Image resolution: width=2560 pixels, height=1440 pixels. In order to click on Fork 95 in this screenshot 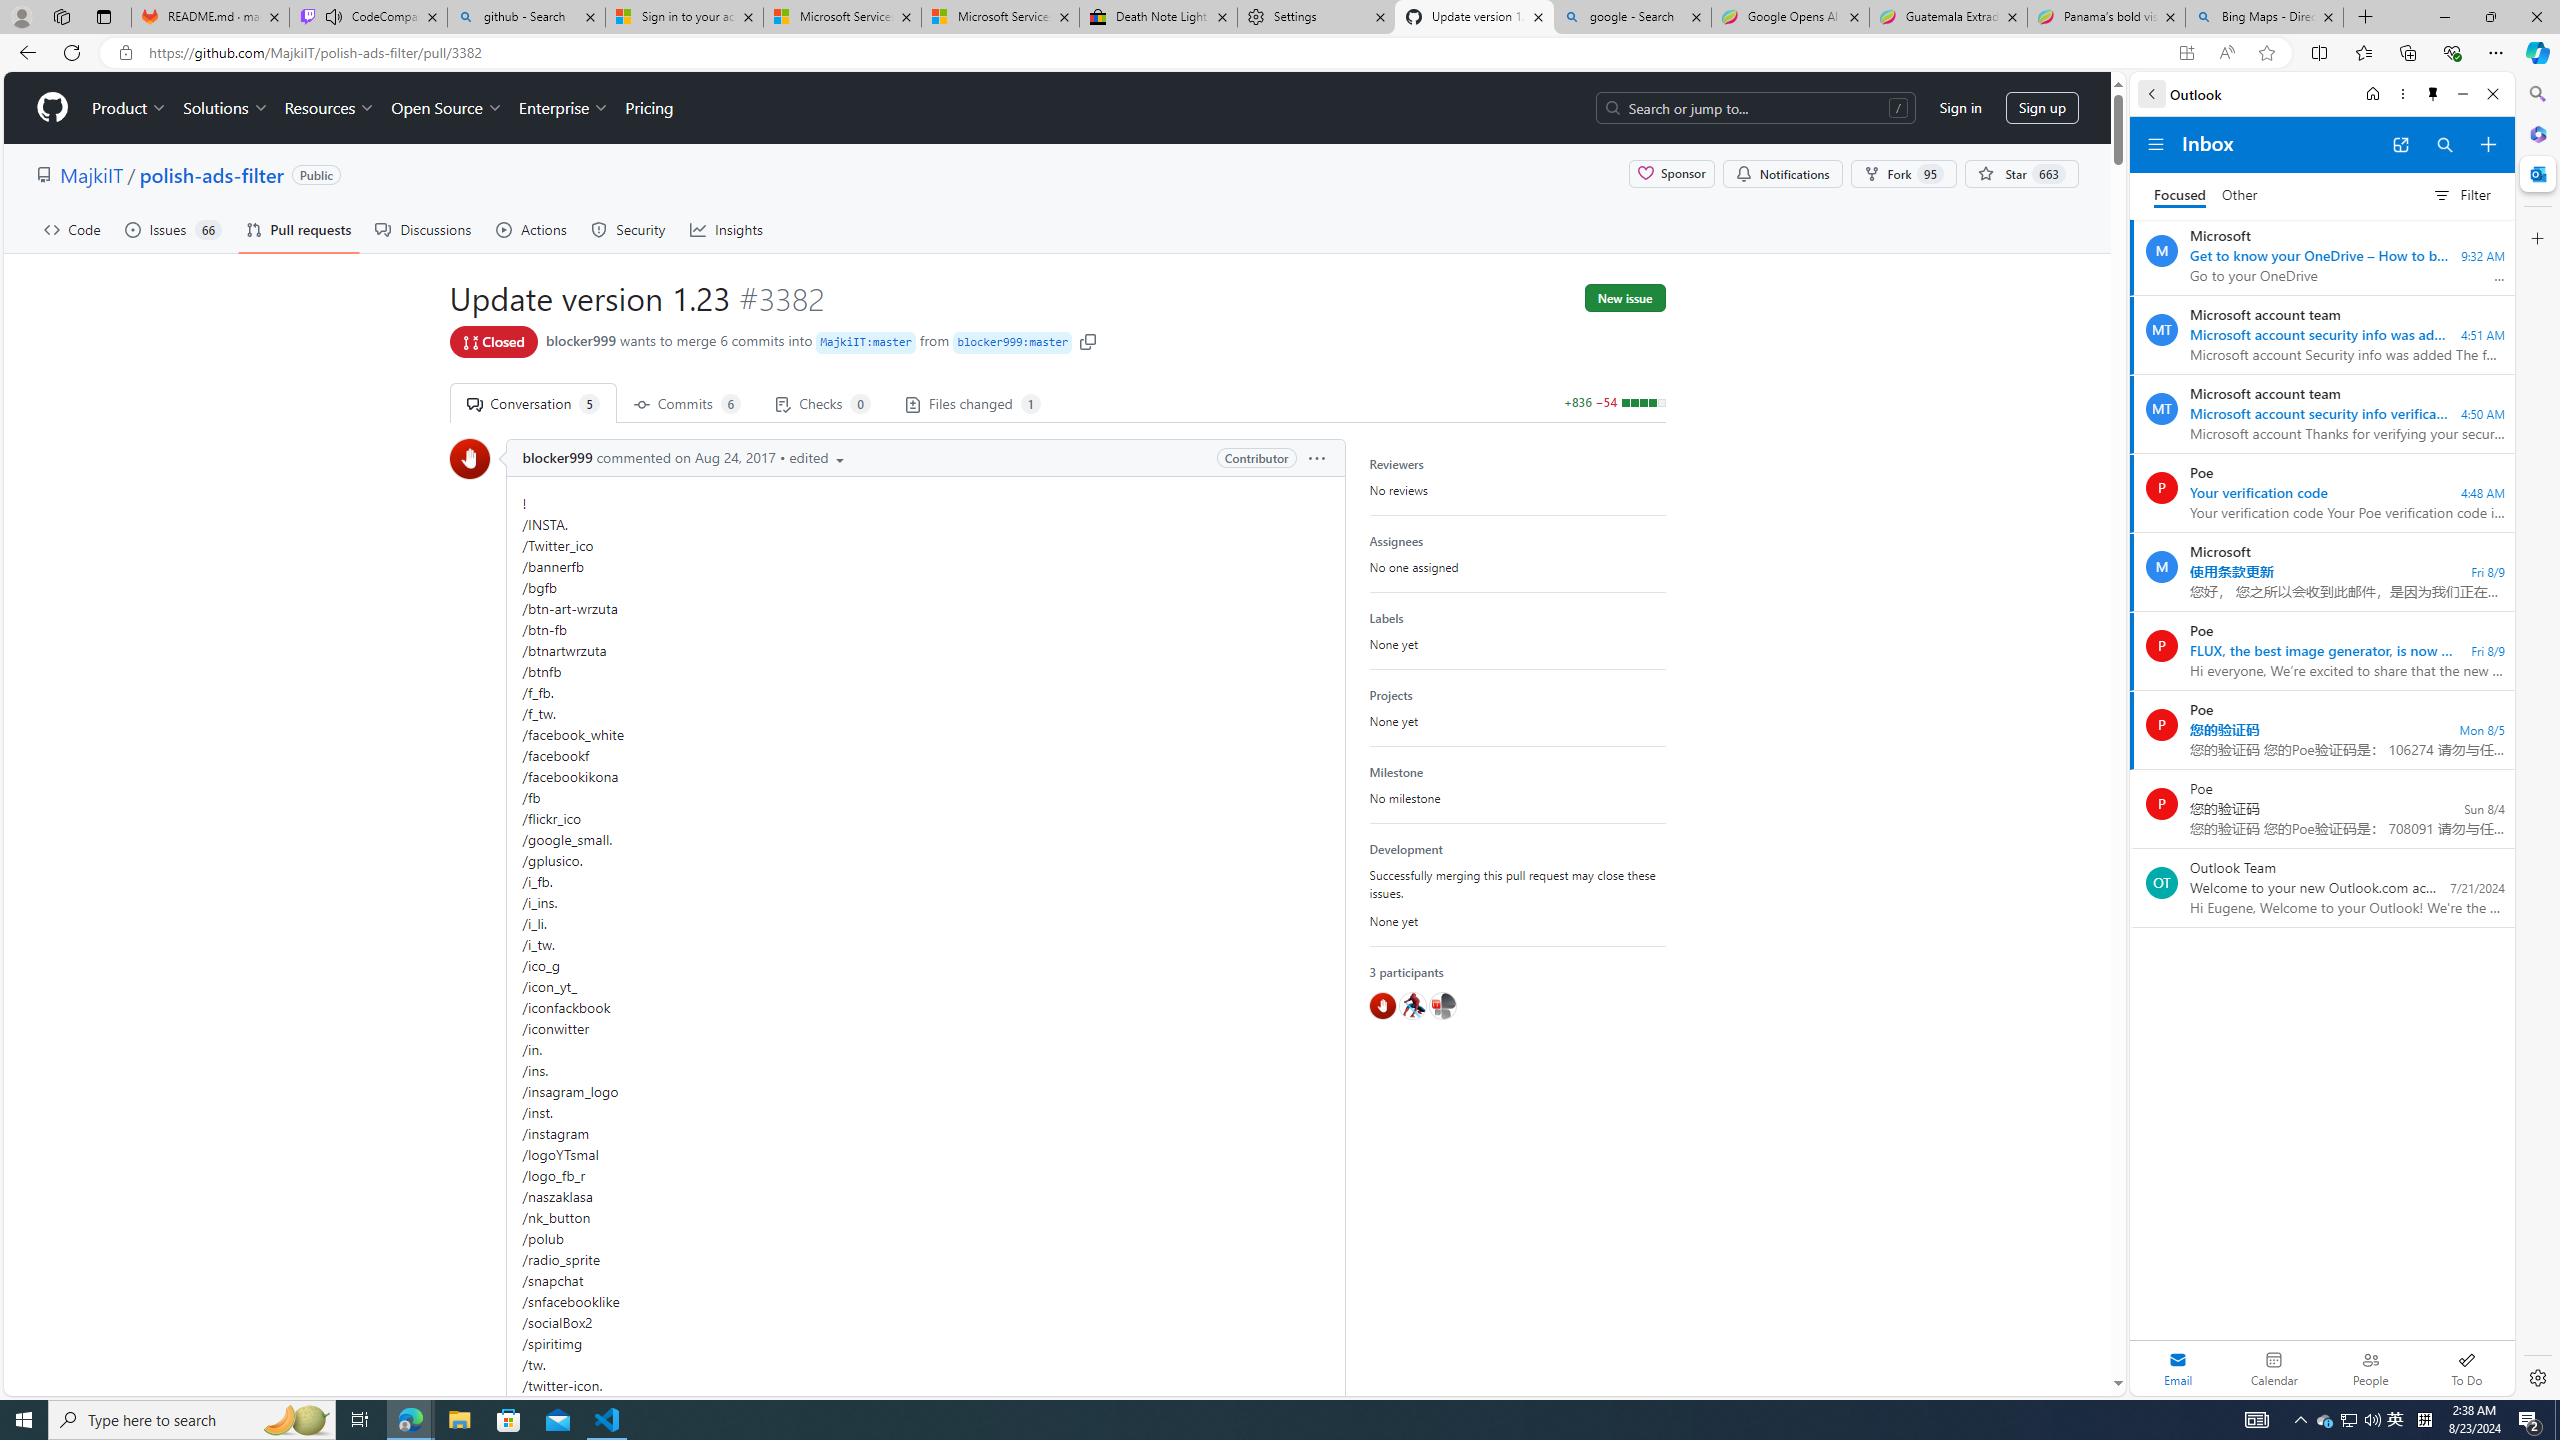, I will do `click(1904, 174)`.